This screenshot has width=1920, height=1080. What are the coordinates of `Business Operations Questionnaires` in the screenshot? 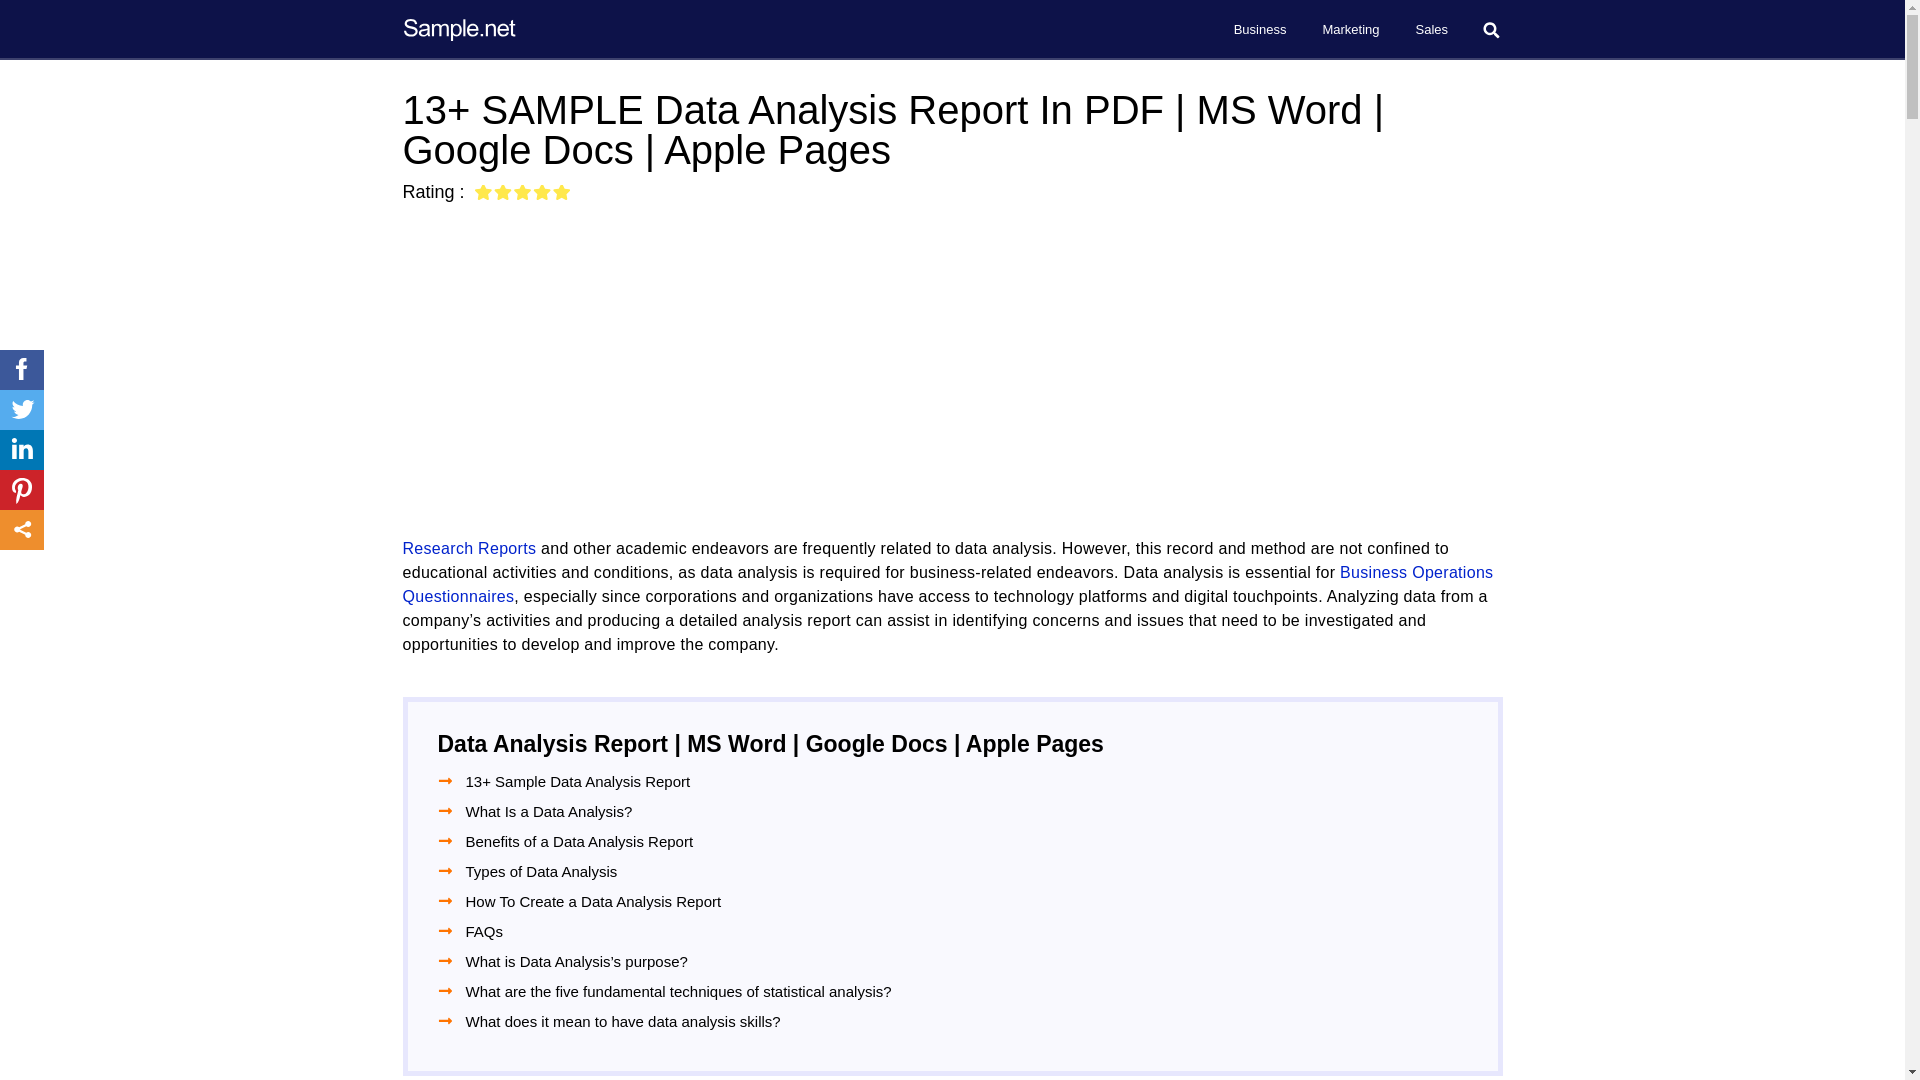 It's located at (947, 584).